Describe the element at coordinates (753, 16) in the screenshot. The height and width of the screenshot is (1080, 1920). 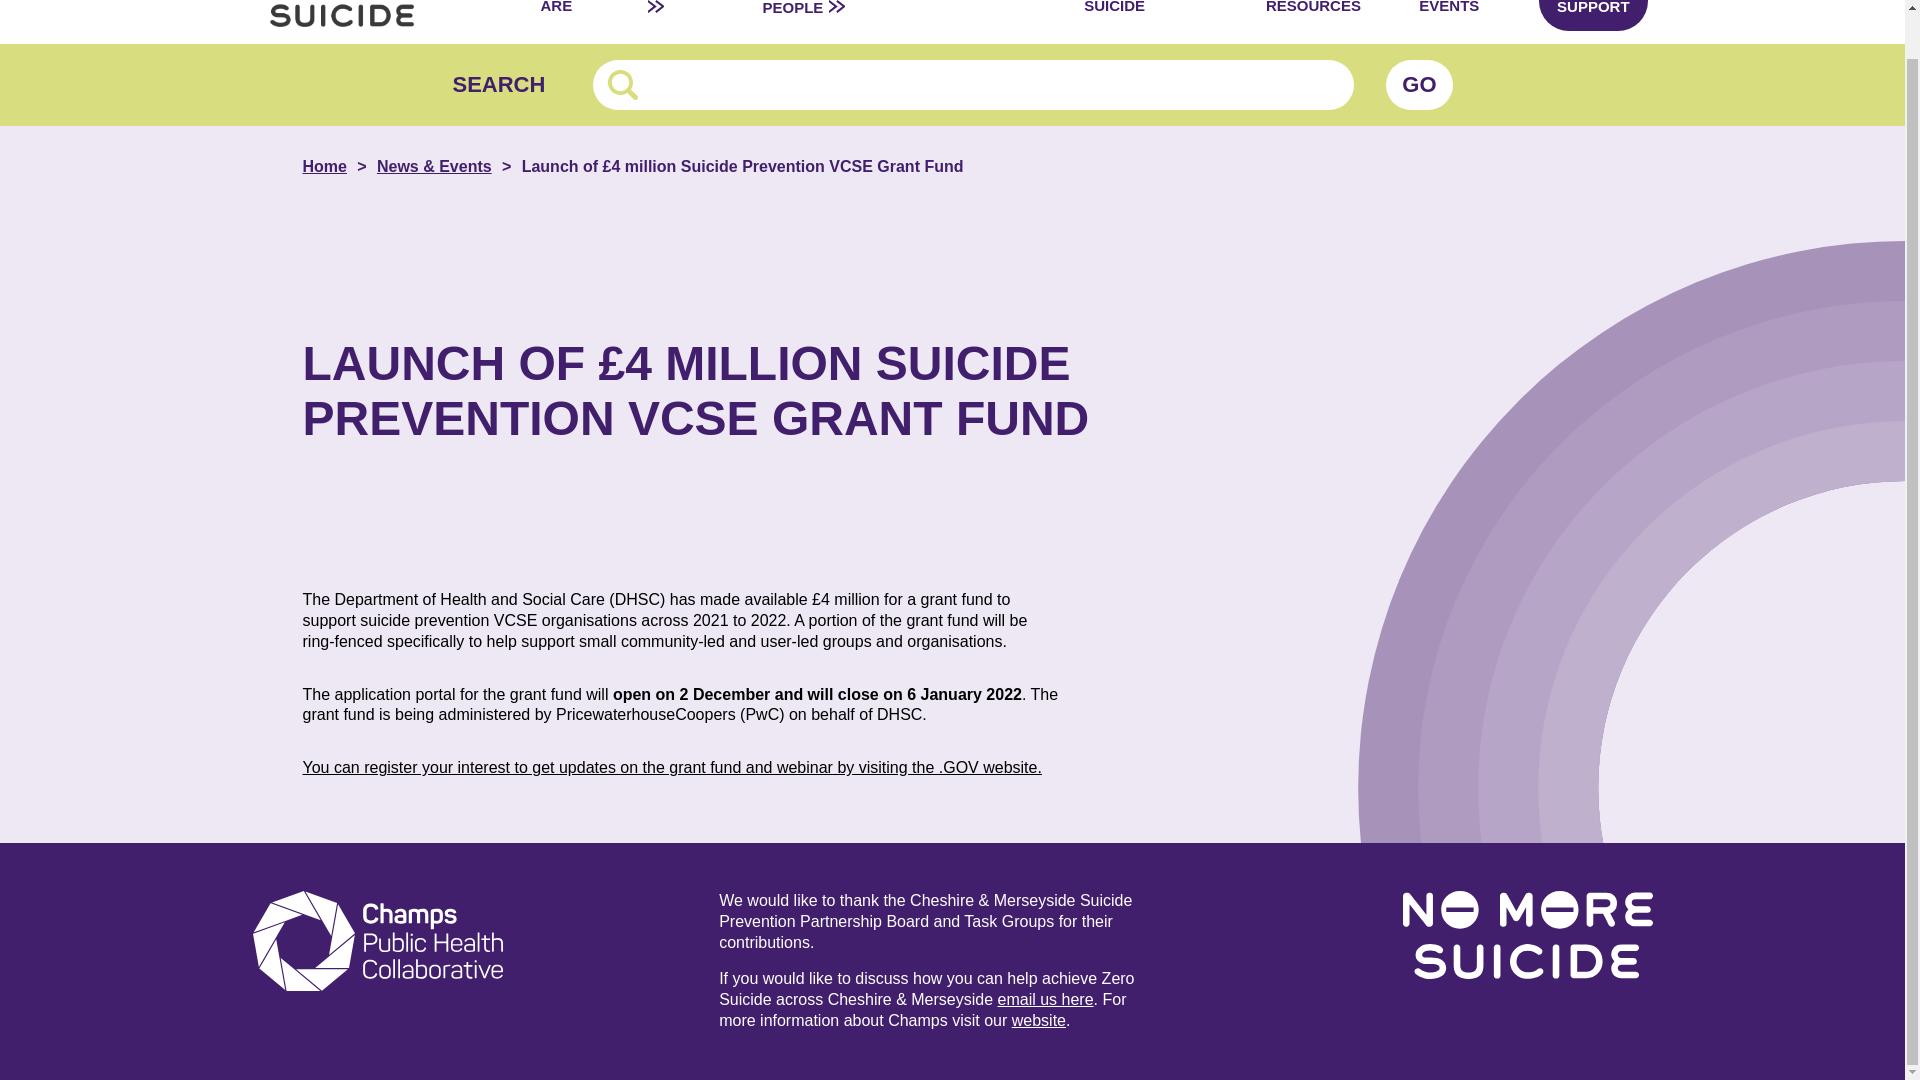
I see `LIVED EXPERIENCE NETWORK` at that location.